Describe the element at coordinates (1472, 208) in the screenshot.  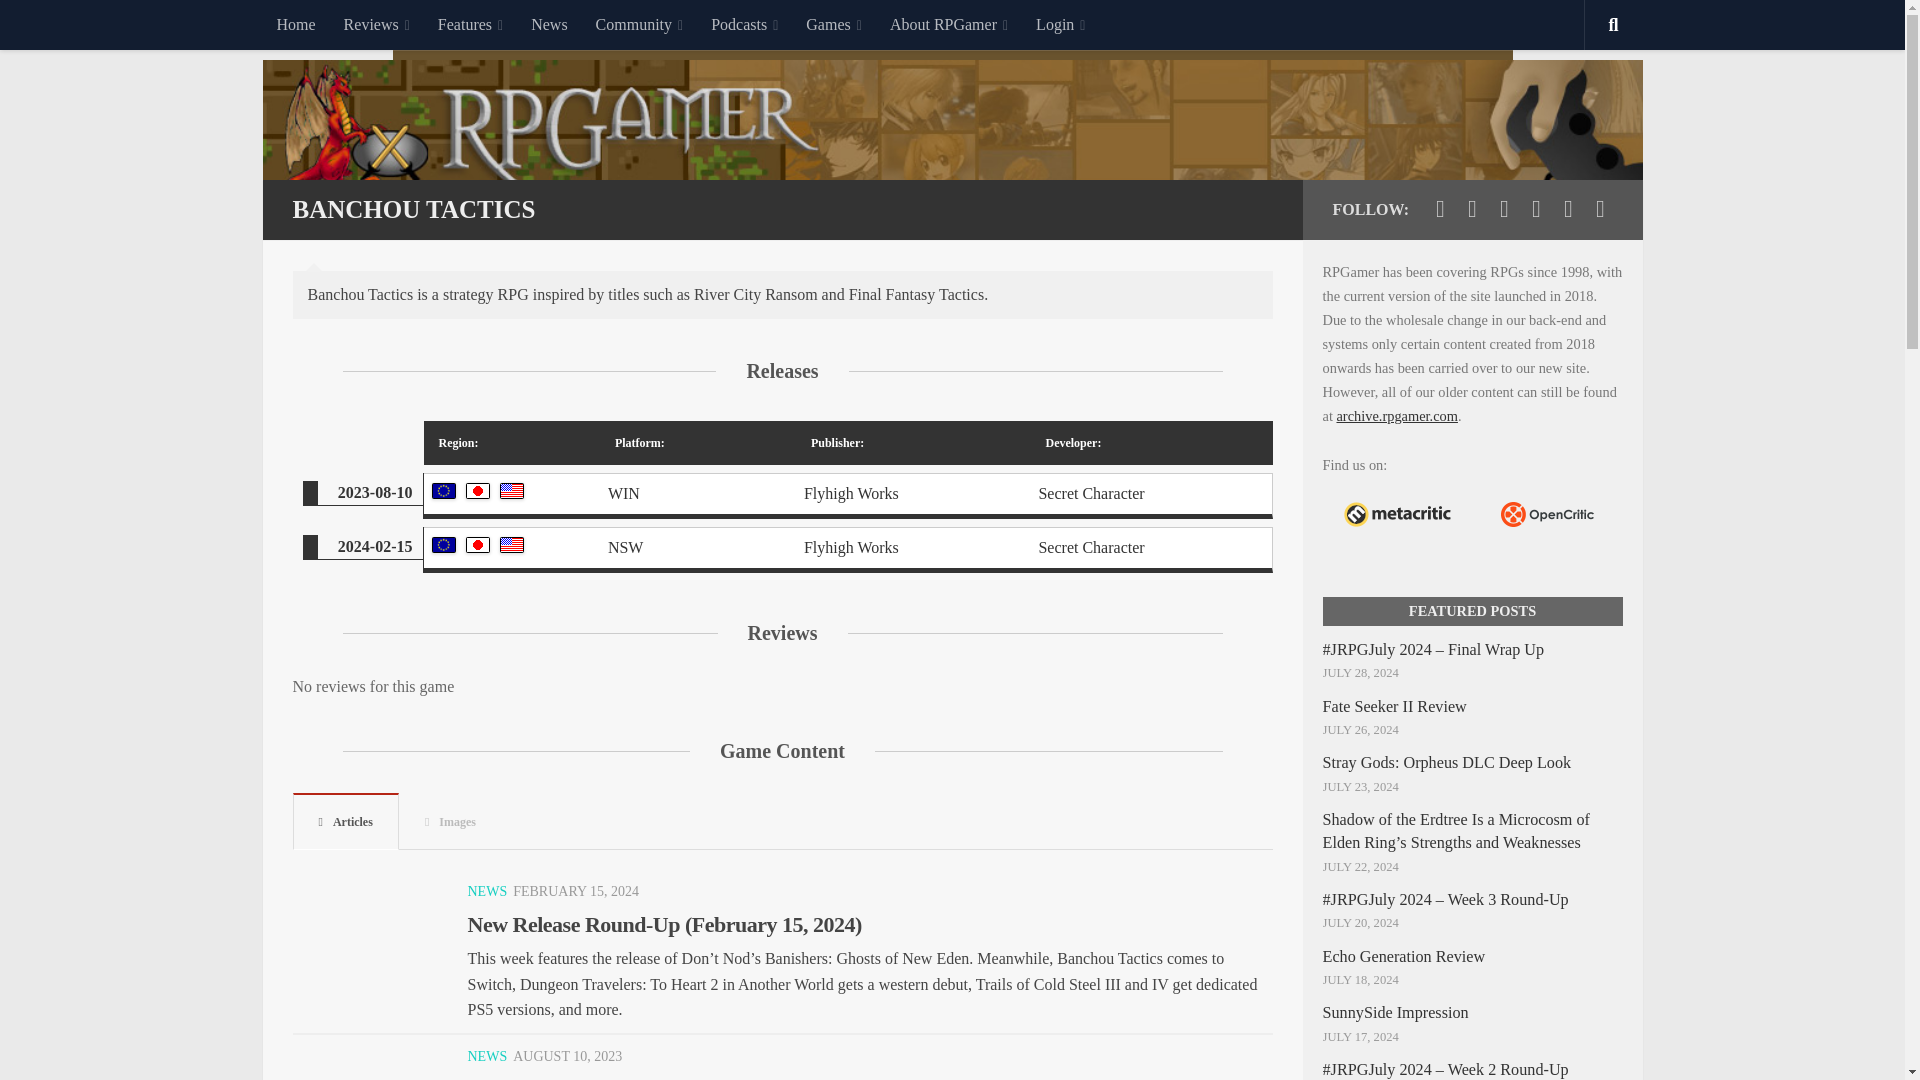
I see `Follow us on Facebook` at that location.